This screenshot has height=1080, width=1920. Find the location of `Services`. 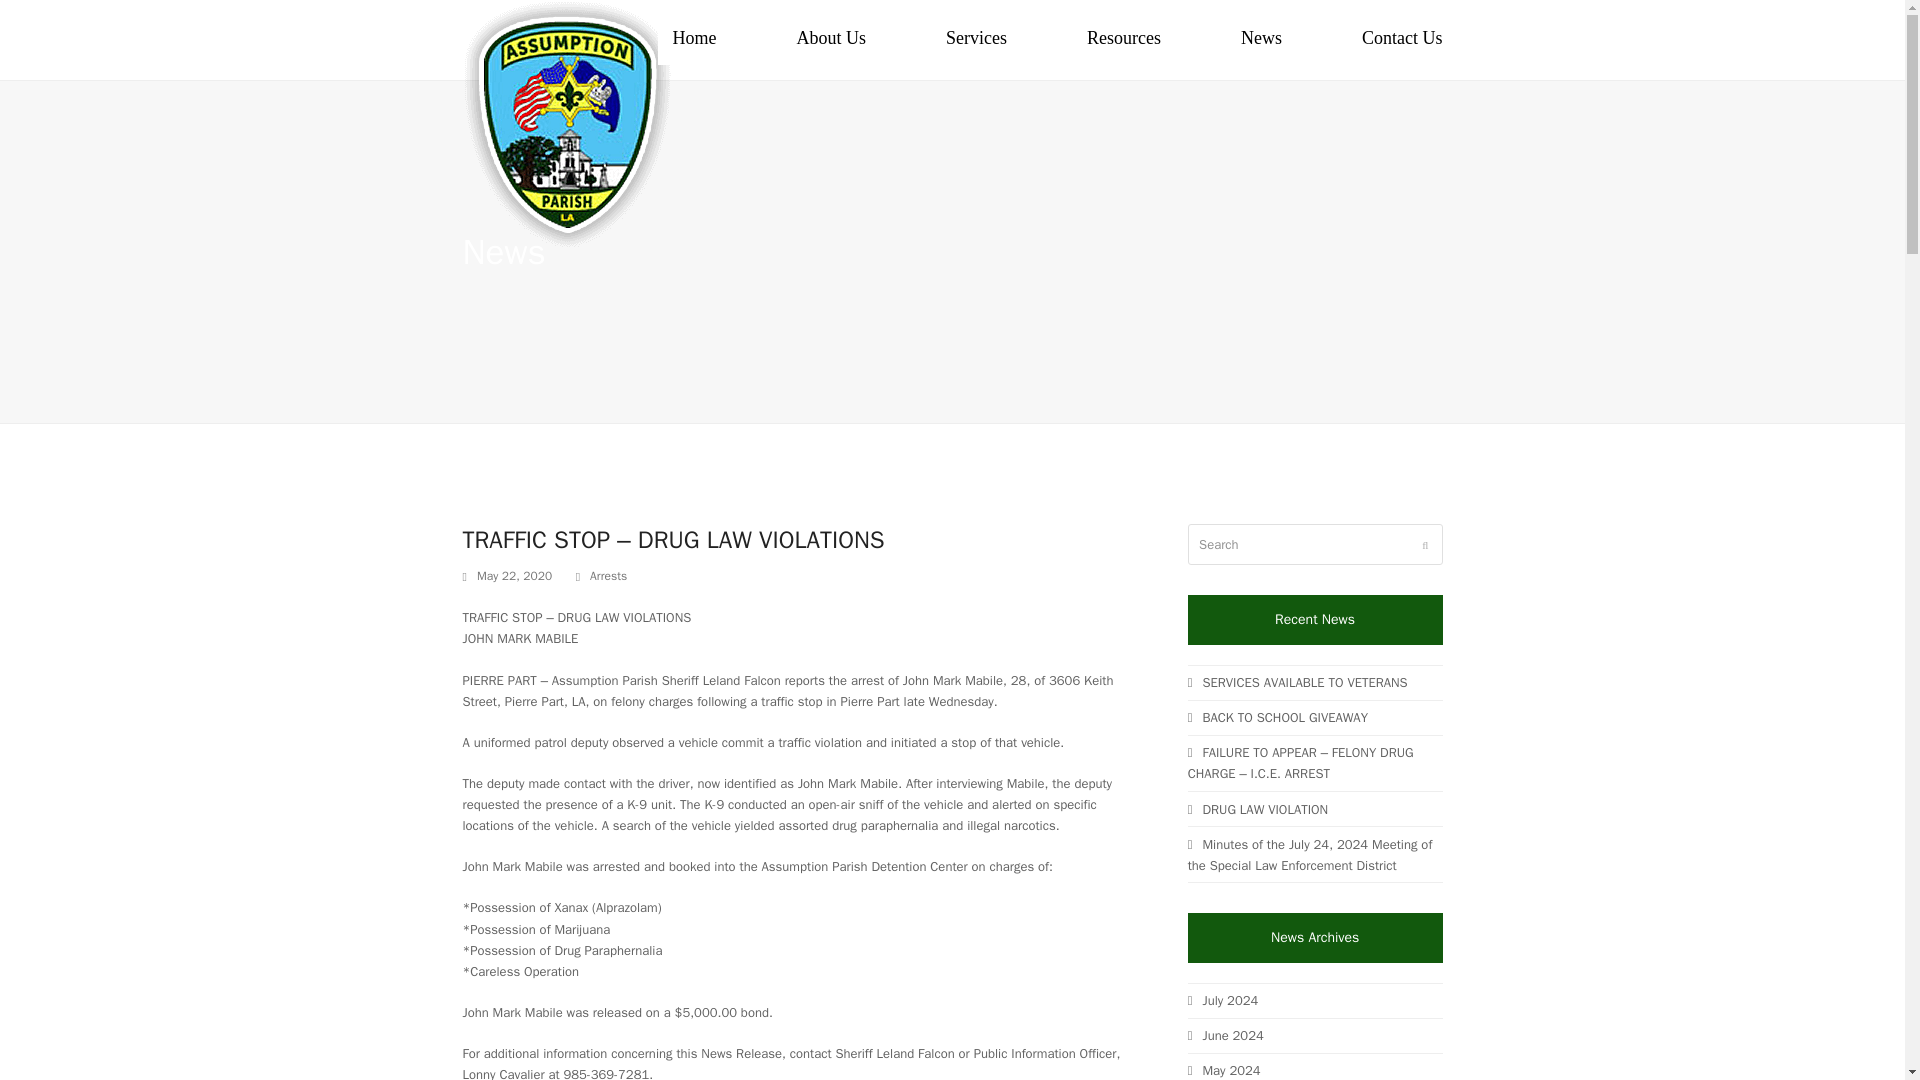

Services is located at coordinates (976, 40).